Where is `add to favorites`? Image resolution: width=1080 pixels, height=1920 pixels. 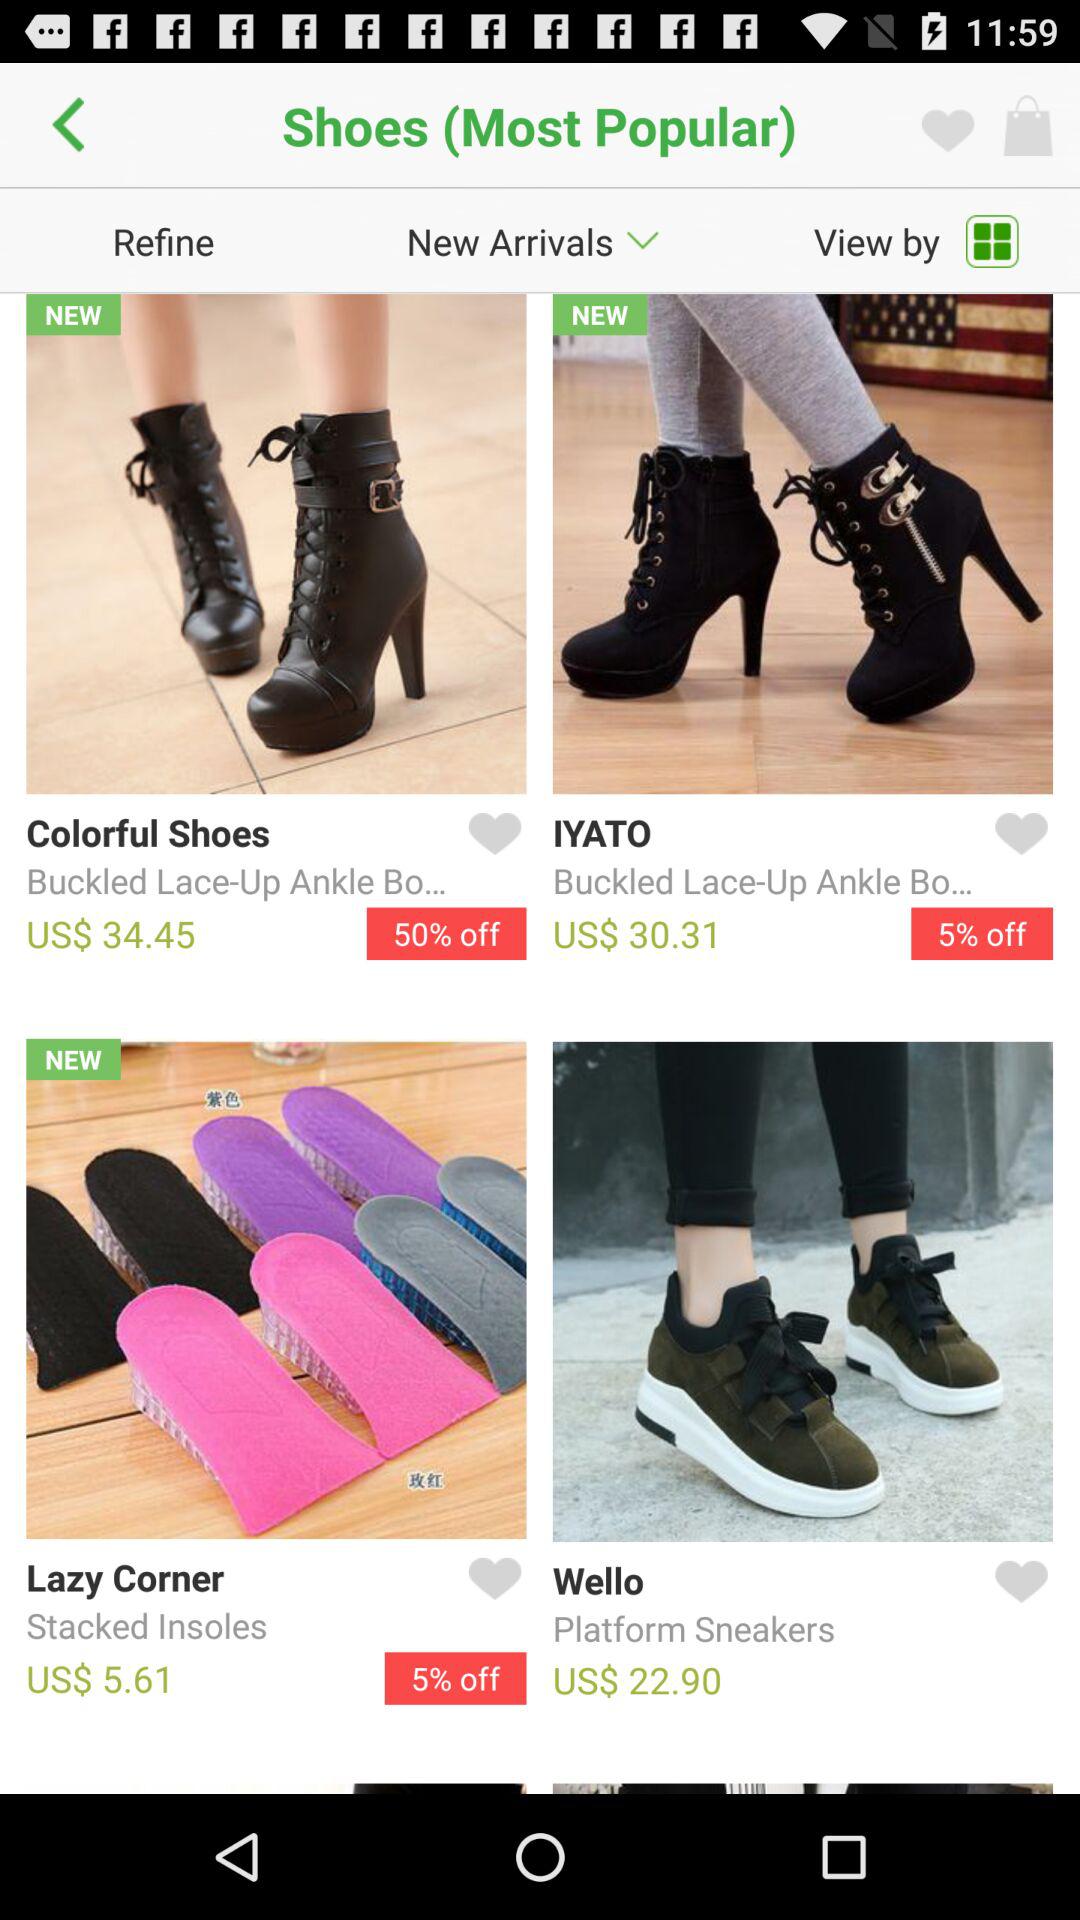 add to favorites is located at coordinates (490, 1602).